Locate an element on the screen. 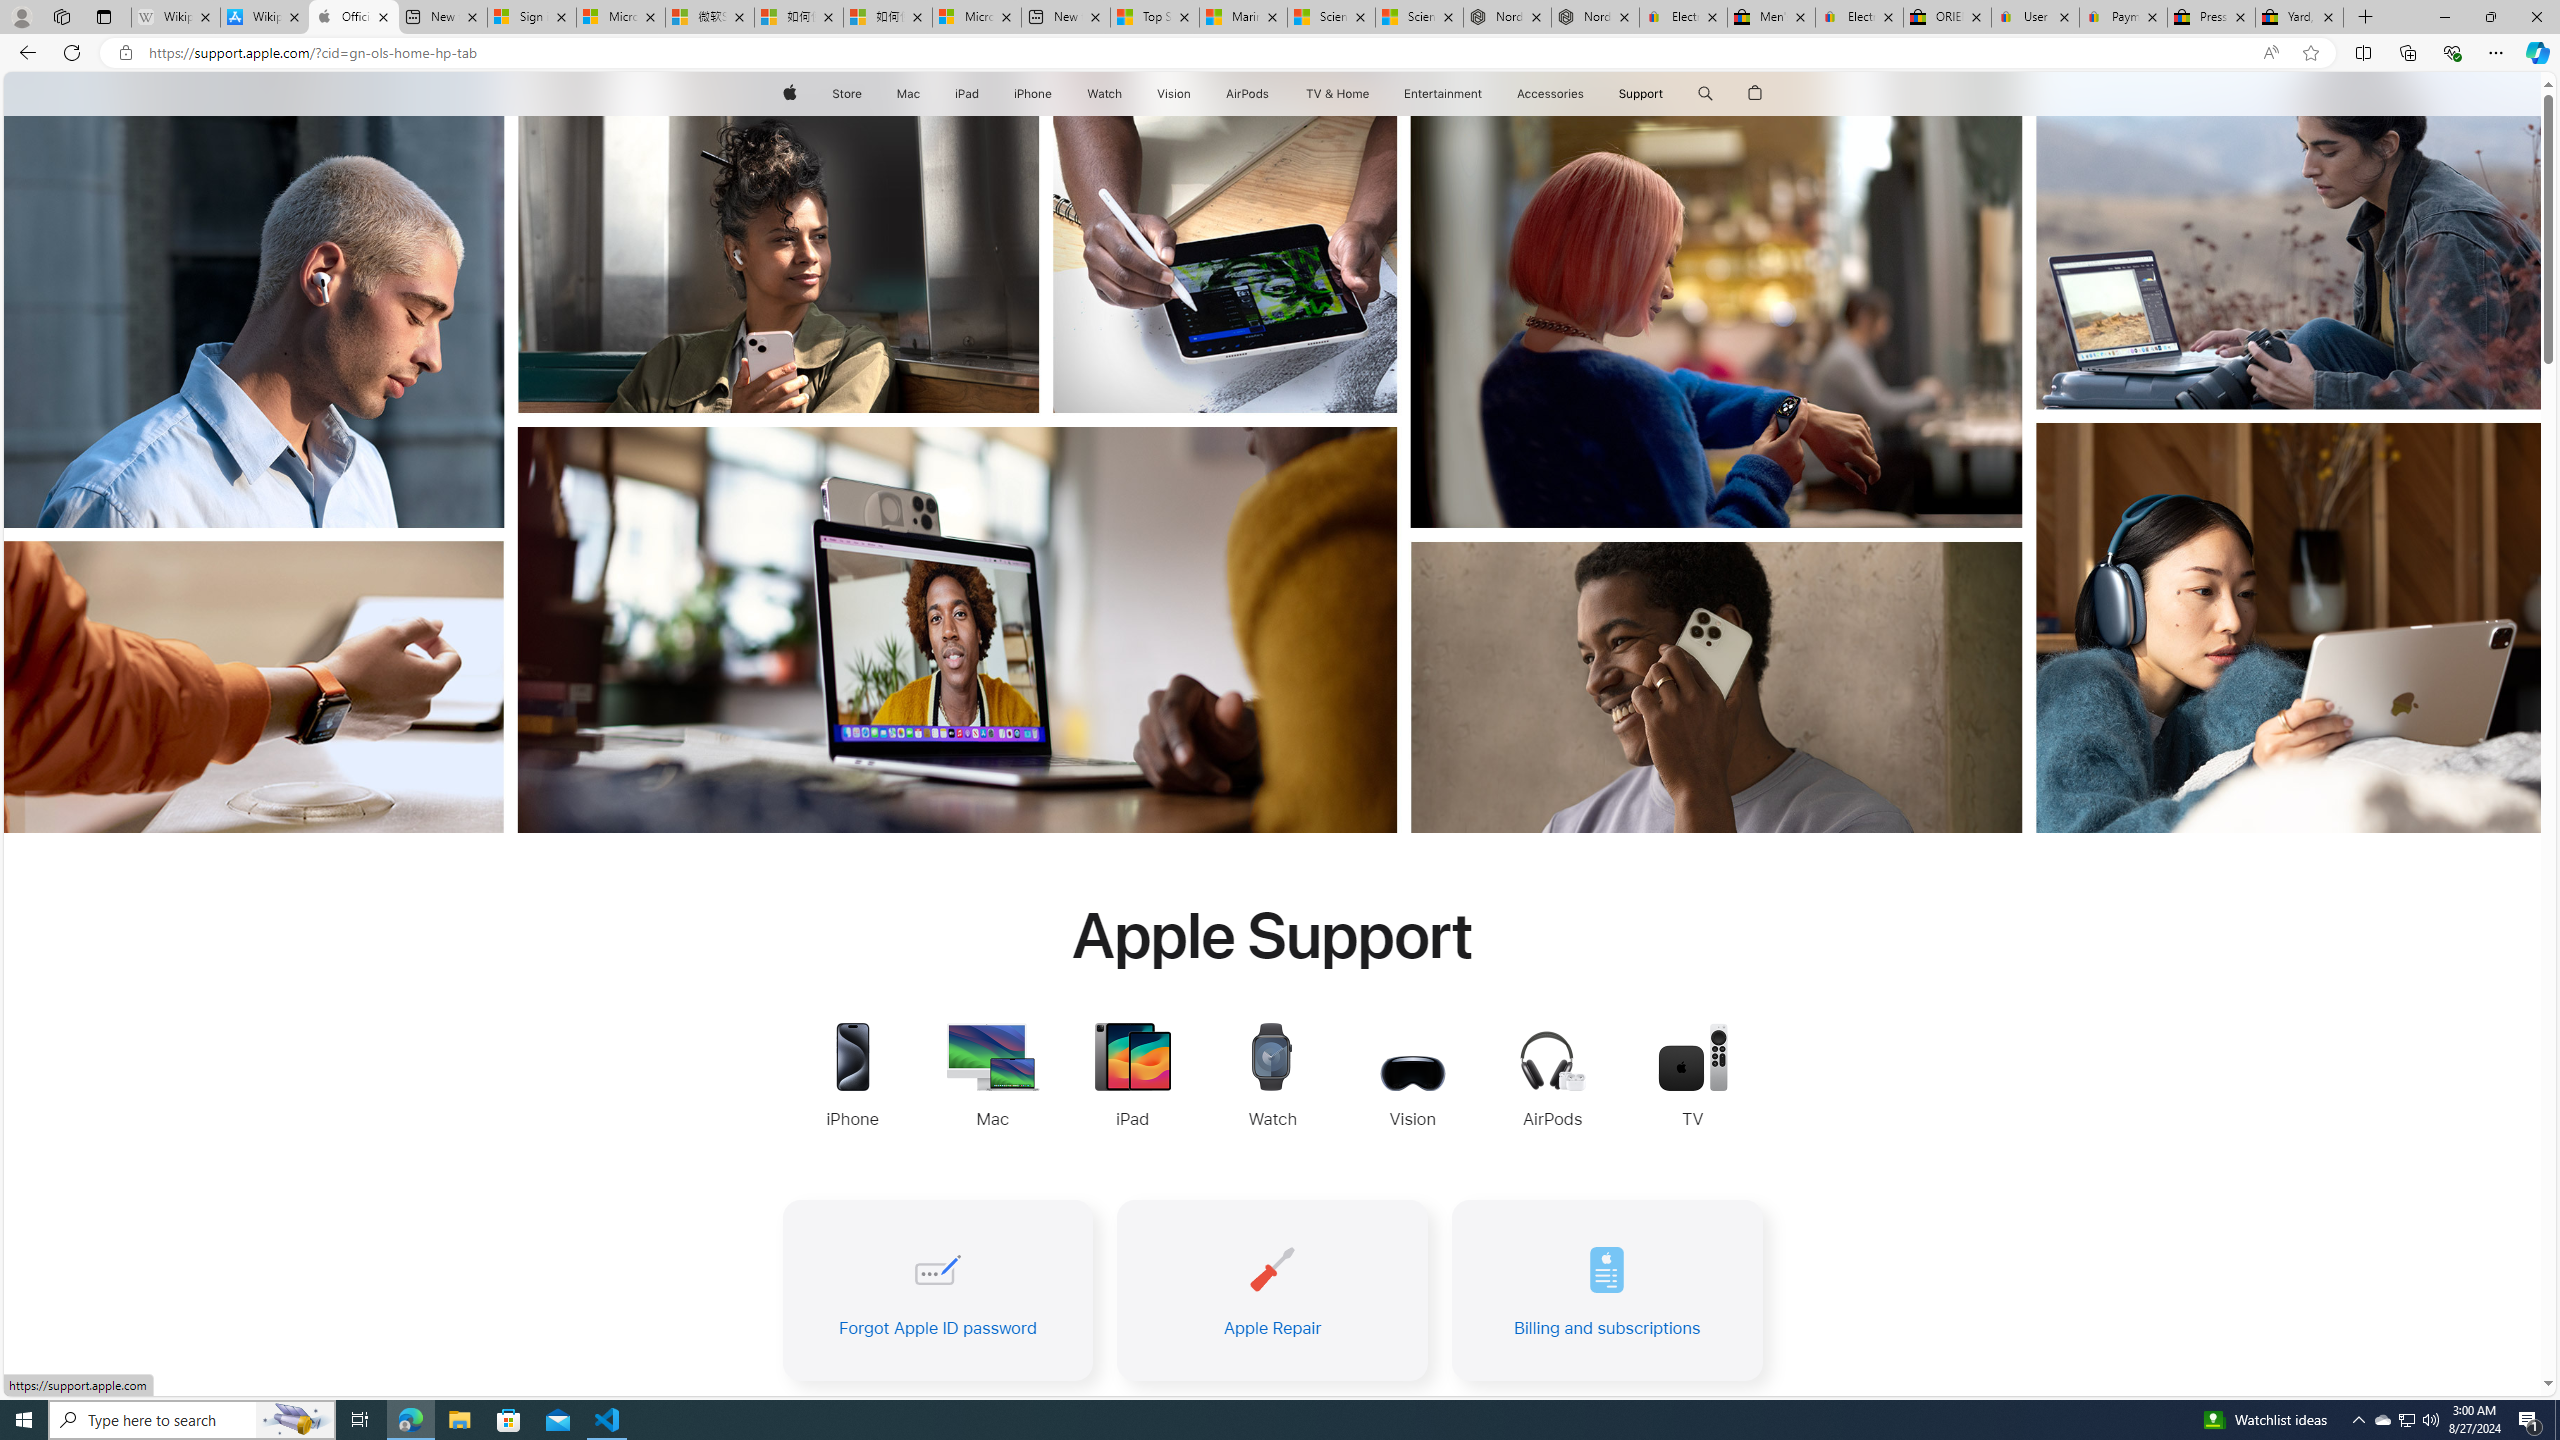  Top Stories - MSN is located at coordinates (1154, 17).